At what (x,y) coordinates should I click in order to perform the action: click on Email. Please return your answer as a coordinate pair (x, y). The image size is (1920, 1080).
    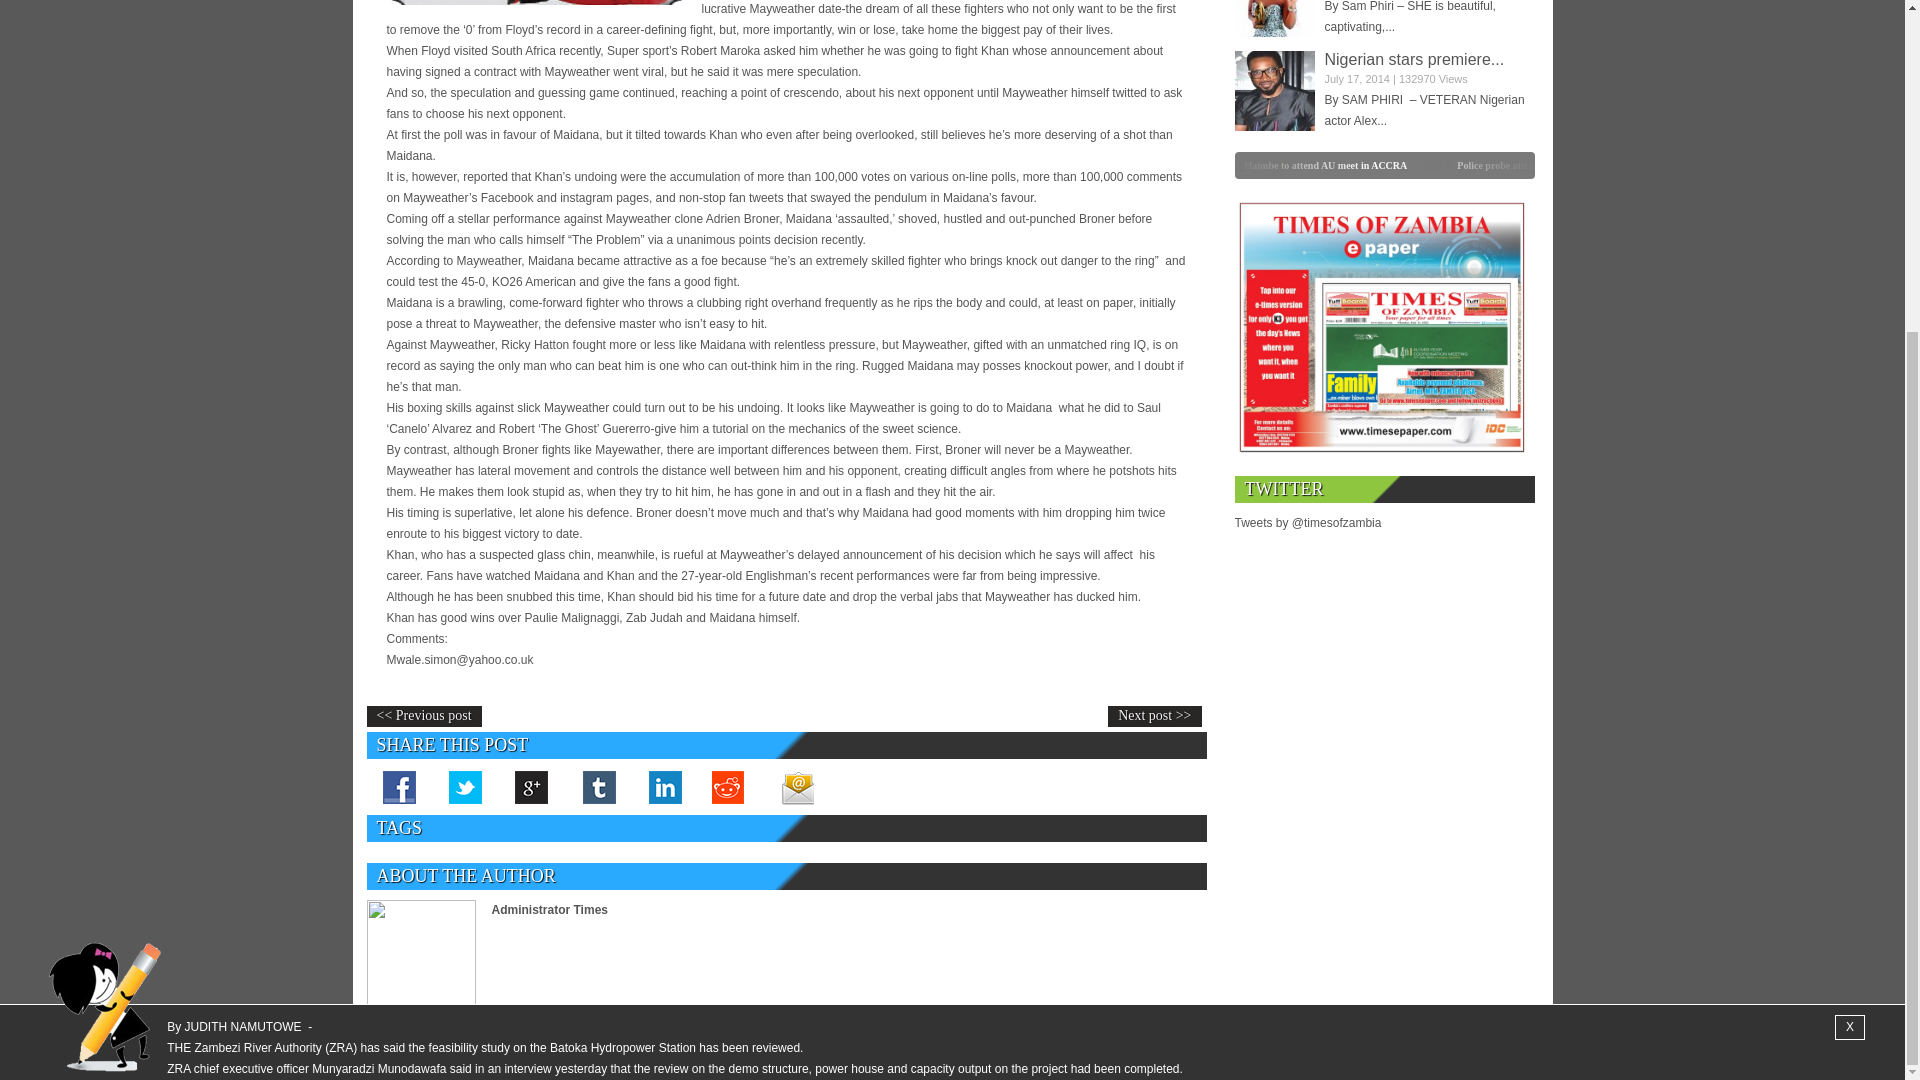
    Looking at the image, I should click on (796, 786).